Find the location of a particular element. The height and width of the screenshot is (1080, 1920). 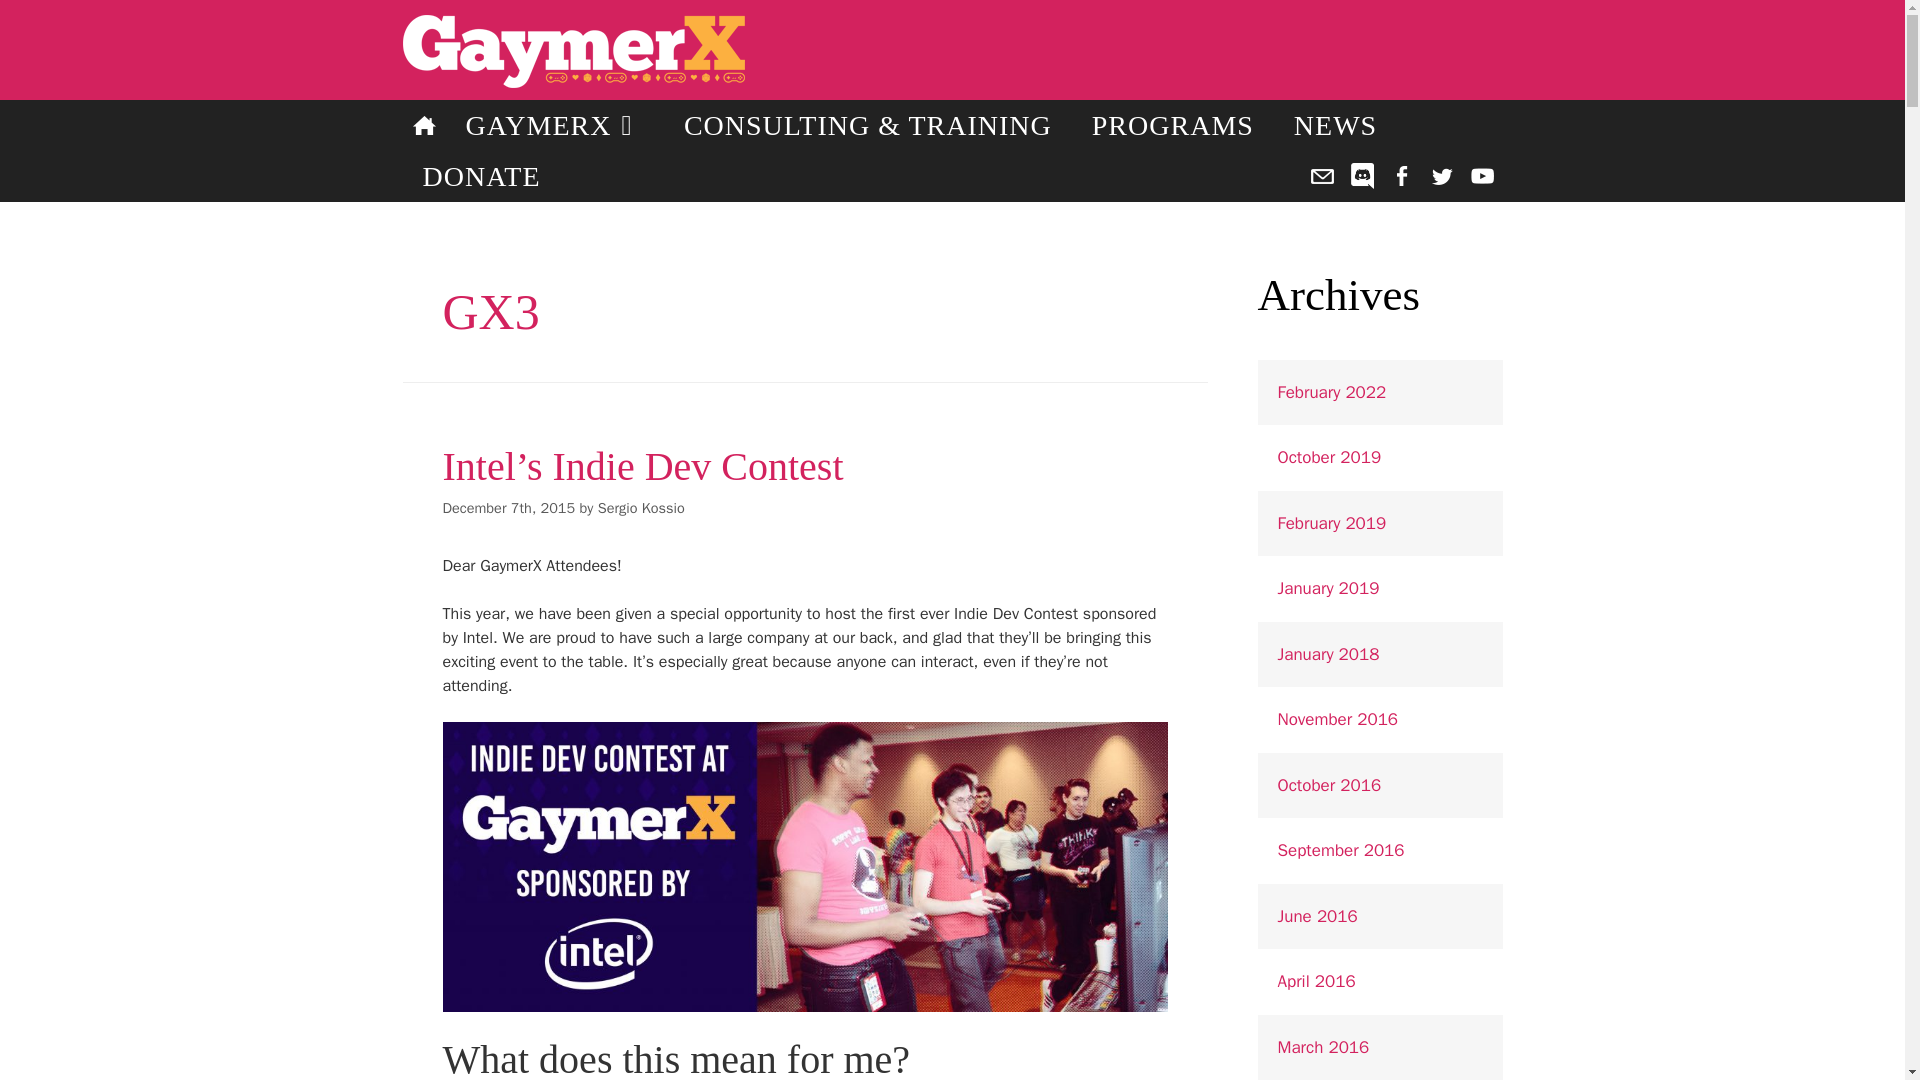

DONATE is located at coordinates (480, 176).